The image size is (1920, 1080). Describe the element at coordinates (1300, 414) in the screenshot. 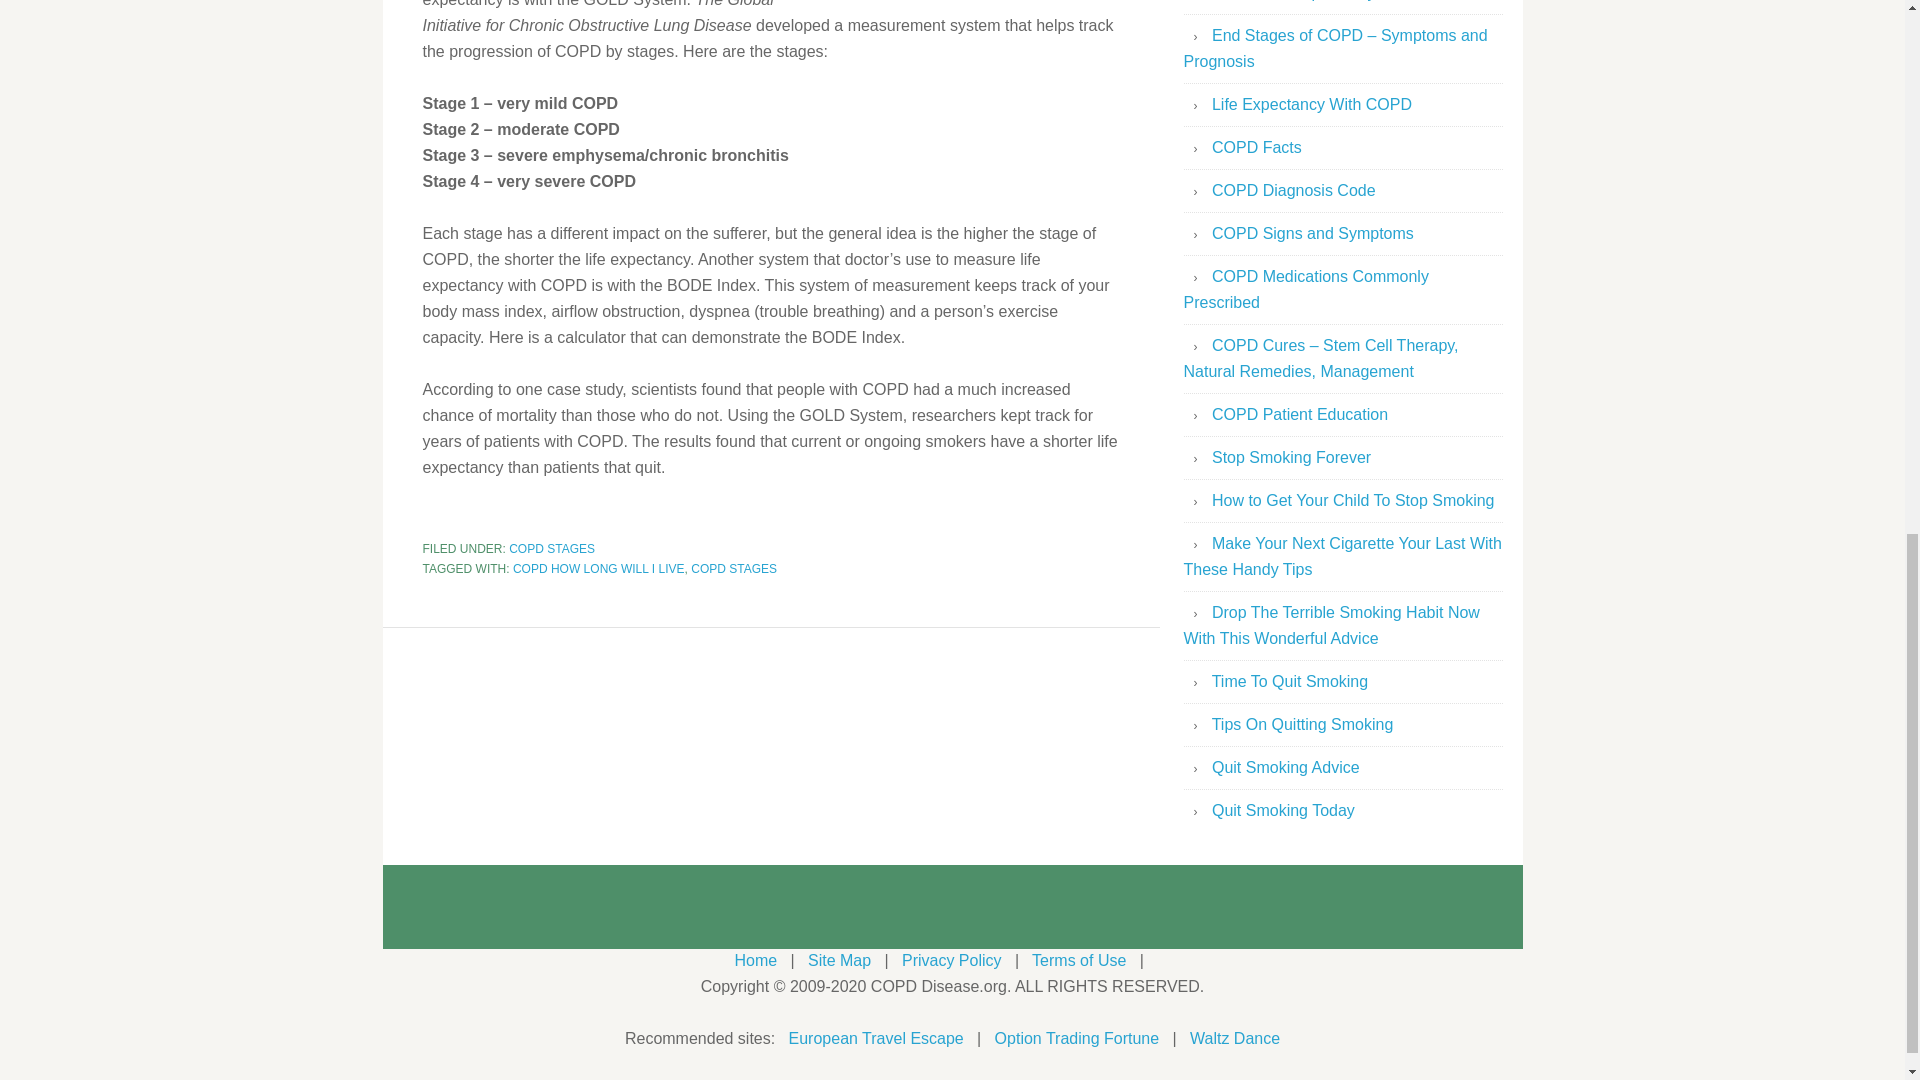

I see `COPD Patient Education` at that location.